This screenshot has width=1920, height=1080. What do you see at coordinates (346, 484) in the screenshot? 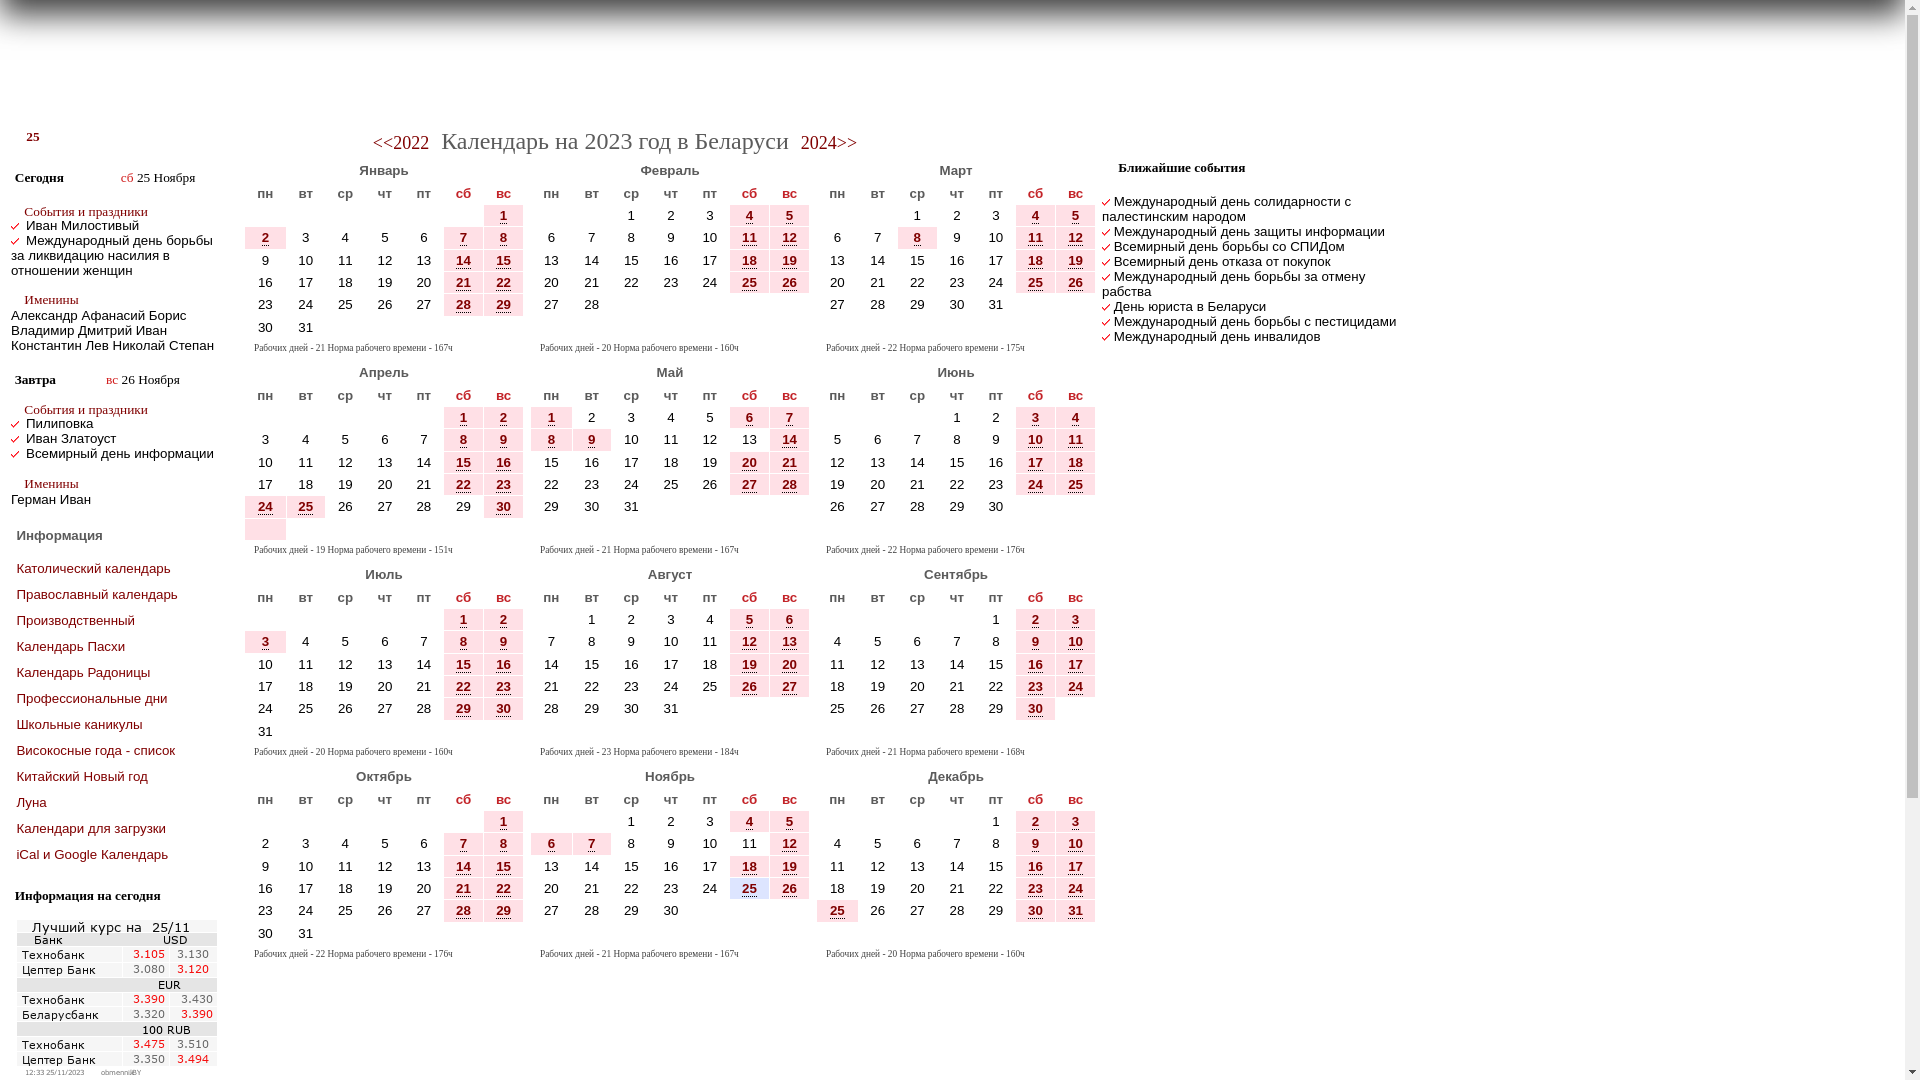
I see `19` at bounding box center [346, 484].